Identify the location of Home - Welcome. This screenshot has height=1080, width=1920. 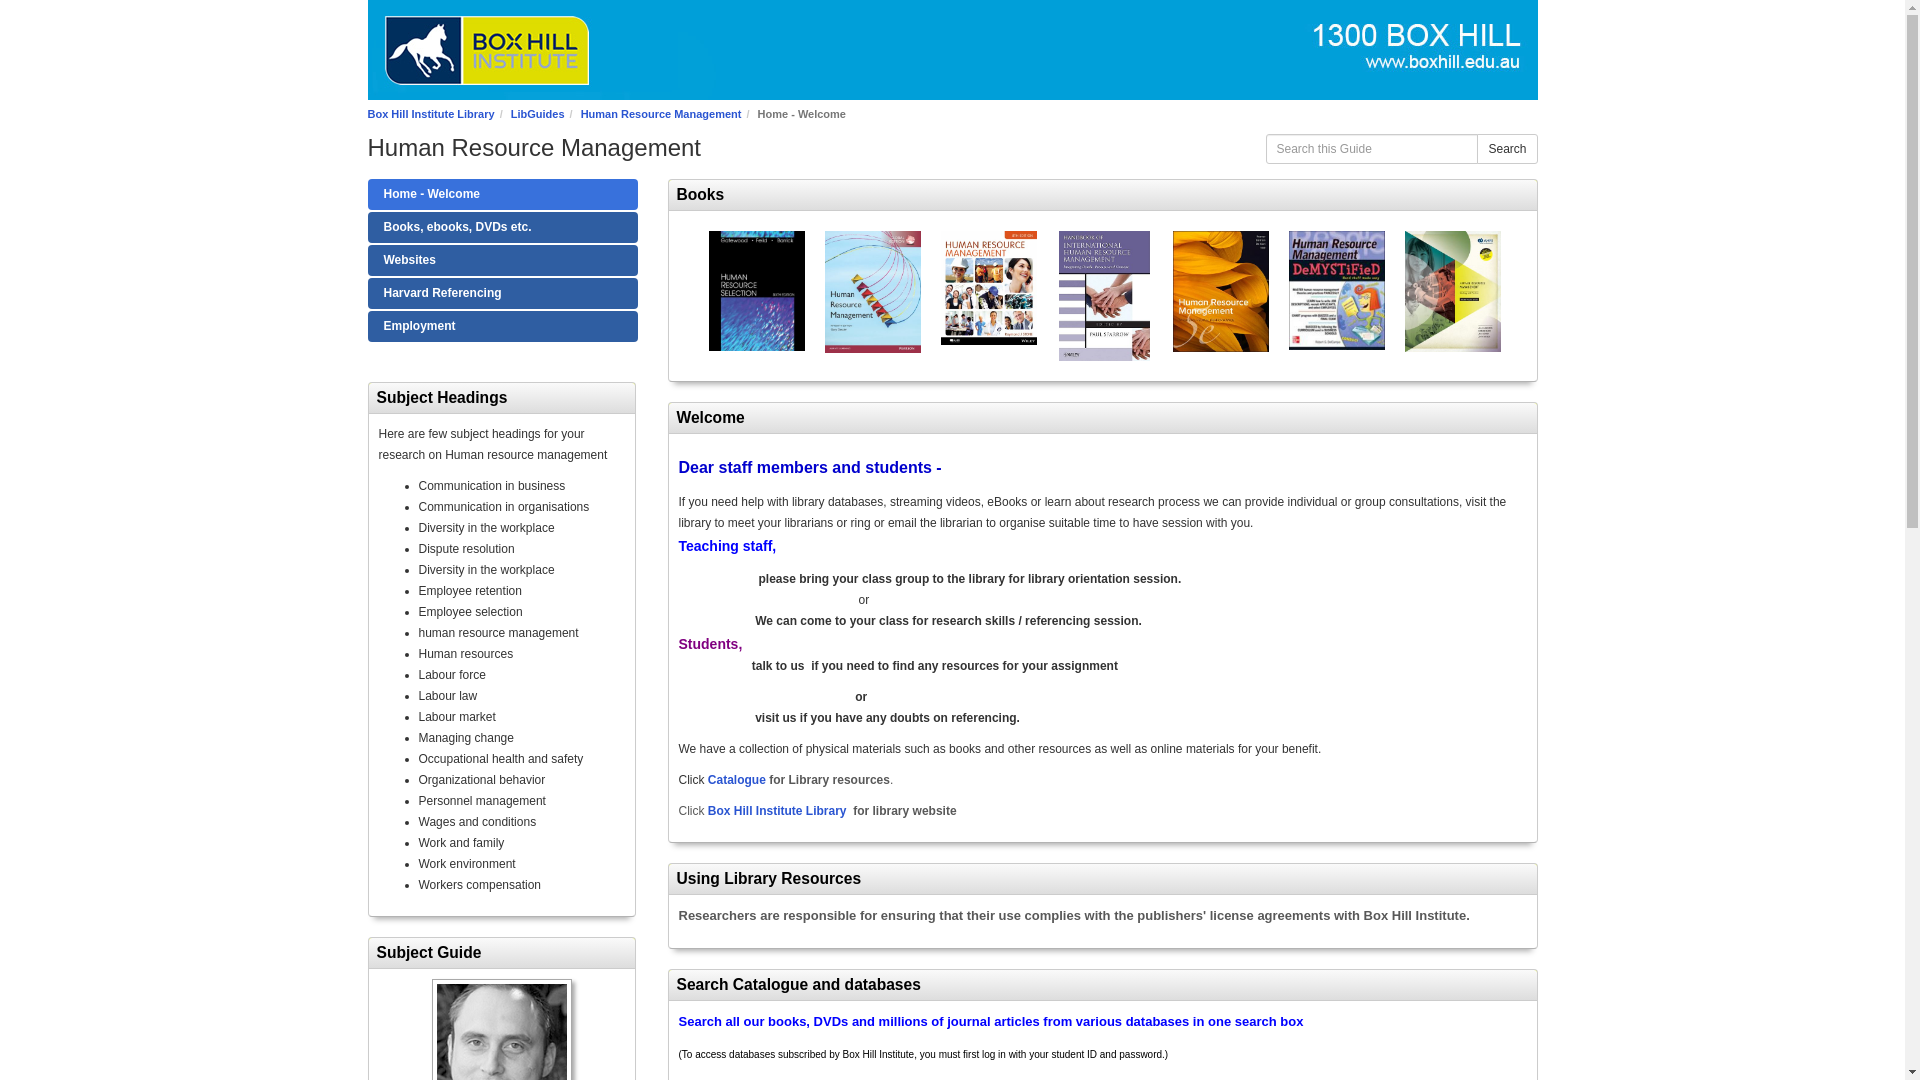
(502, 194).